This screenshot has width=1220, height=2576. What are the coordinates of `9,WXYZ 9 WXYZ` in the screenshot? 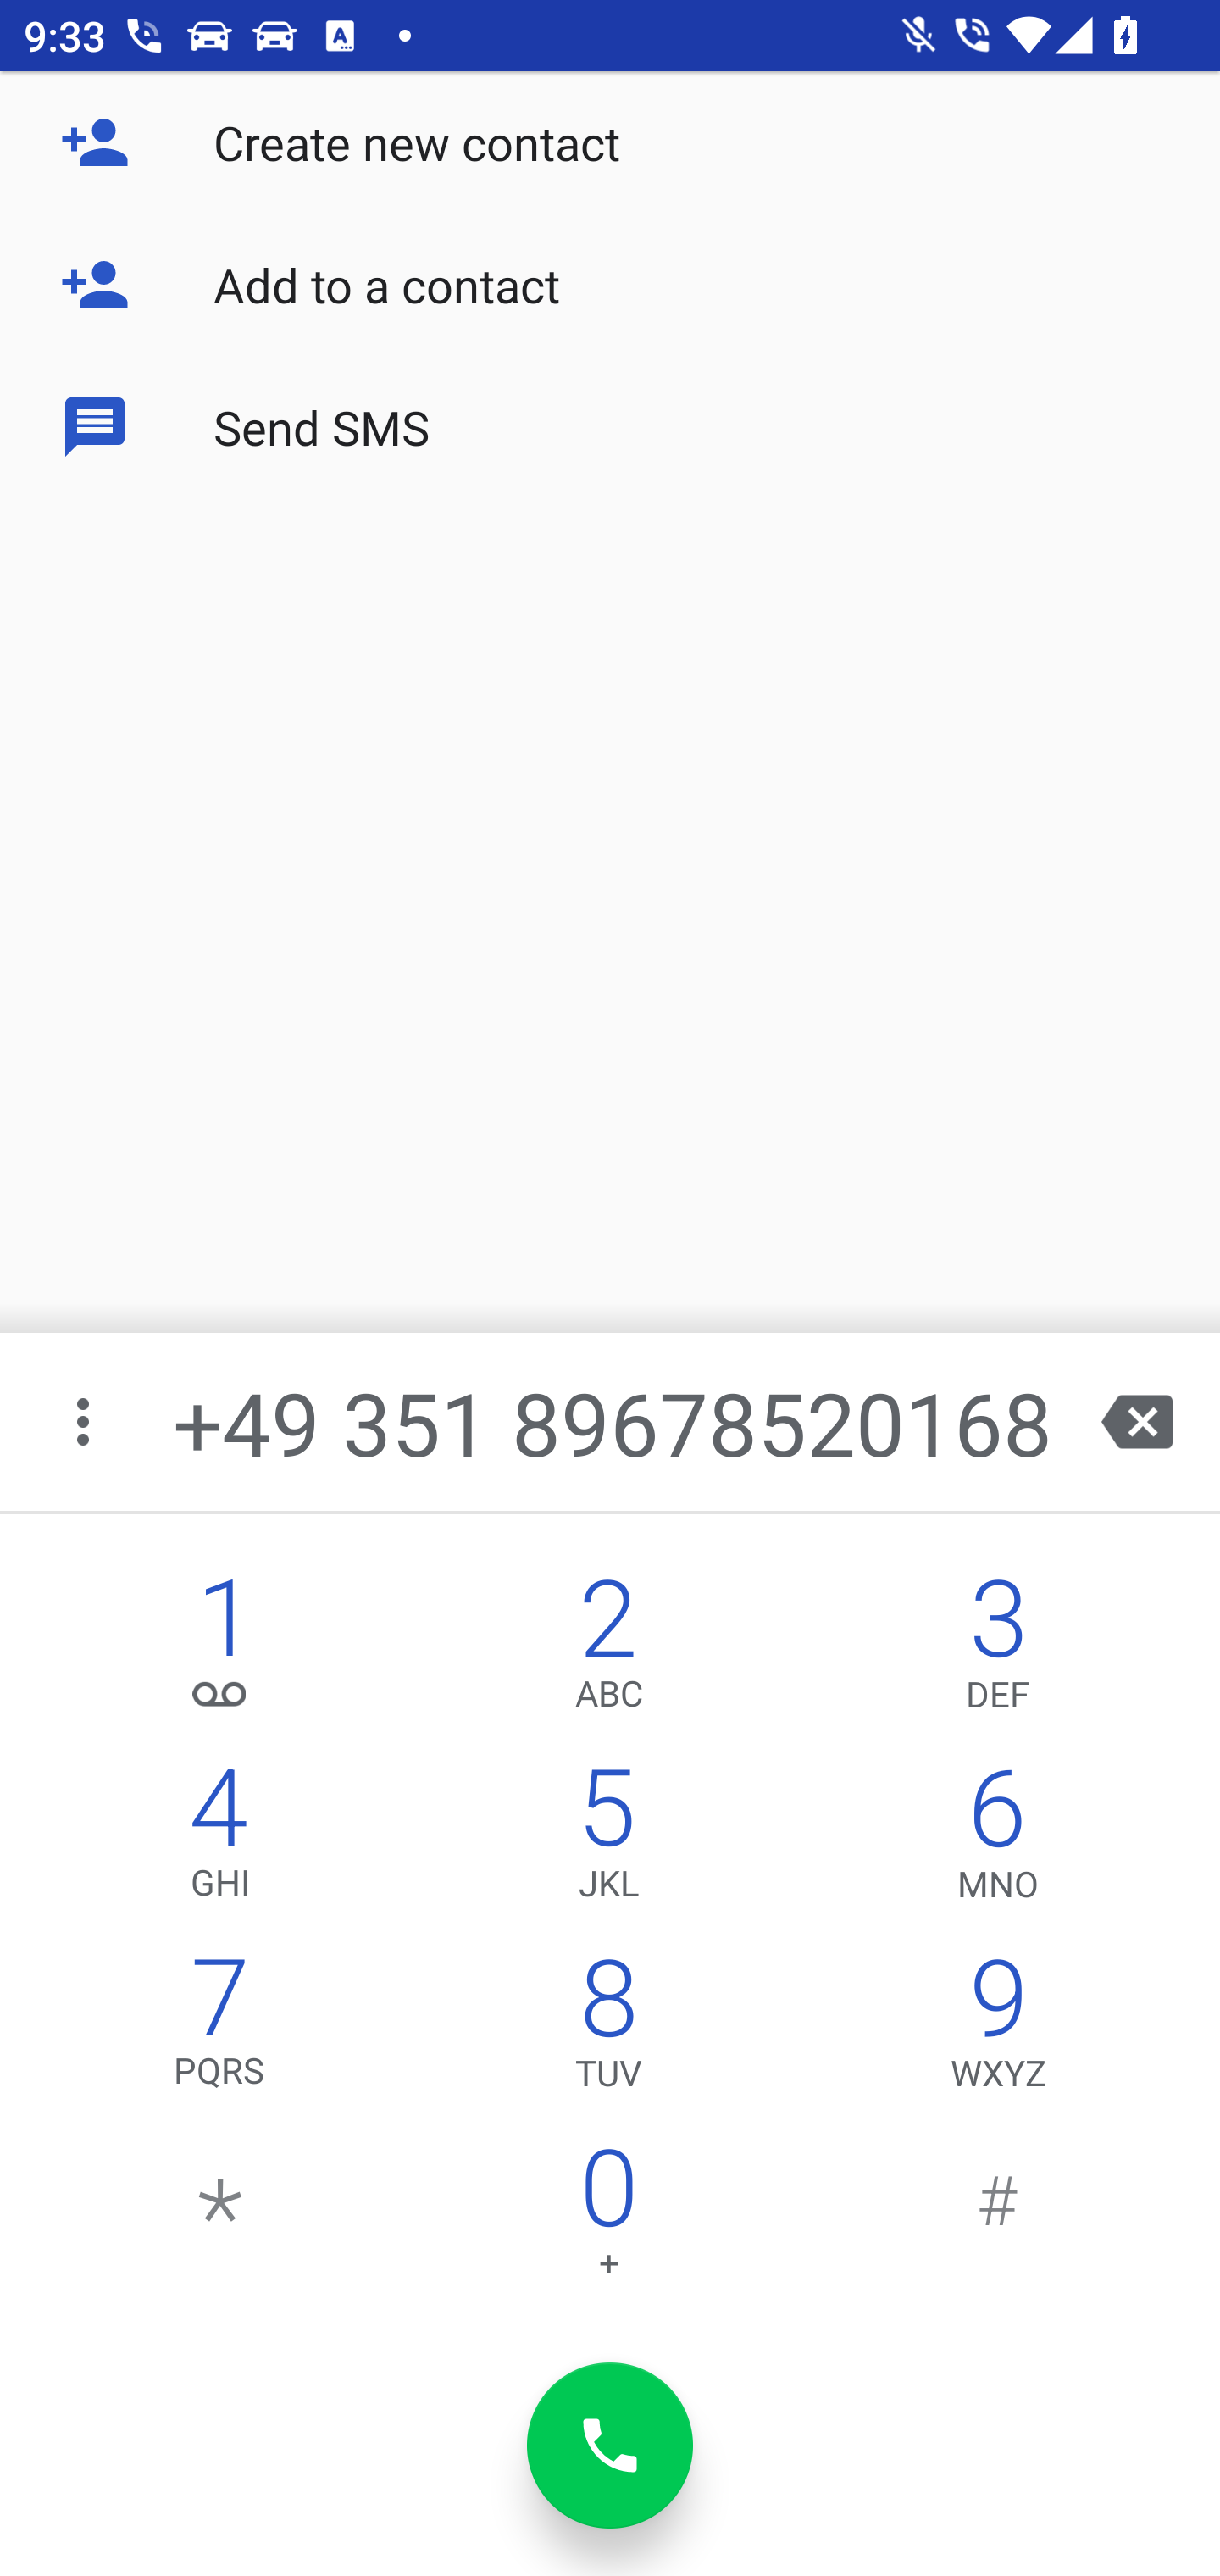 It's located at (998, 2030).